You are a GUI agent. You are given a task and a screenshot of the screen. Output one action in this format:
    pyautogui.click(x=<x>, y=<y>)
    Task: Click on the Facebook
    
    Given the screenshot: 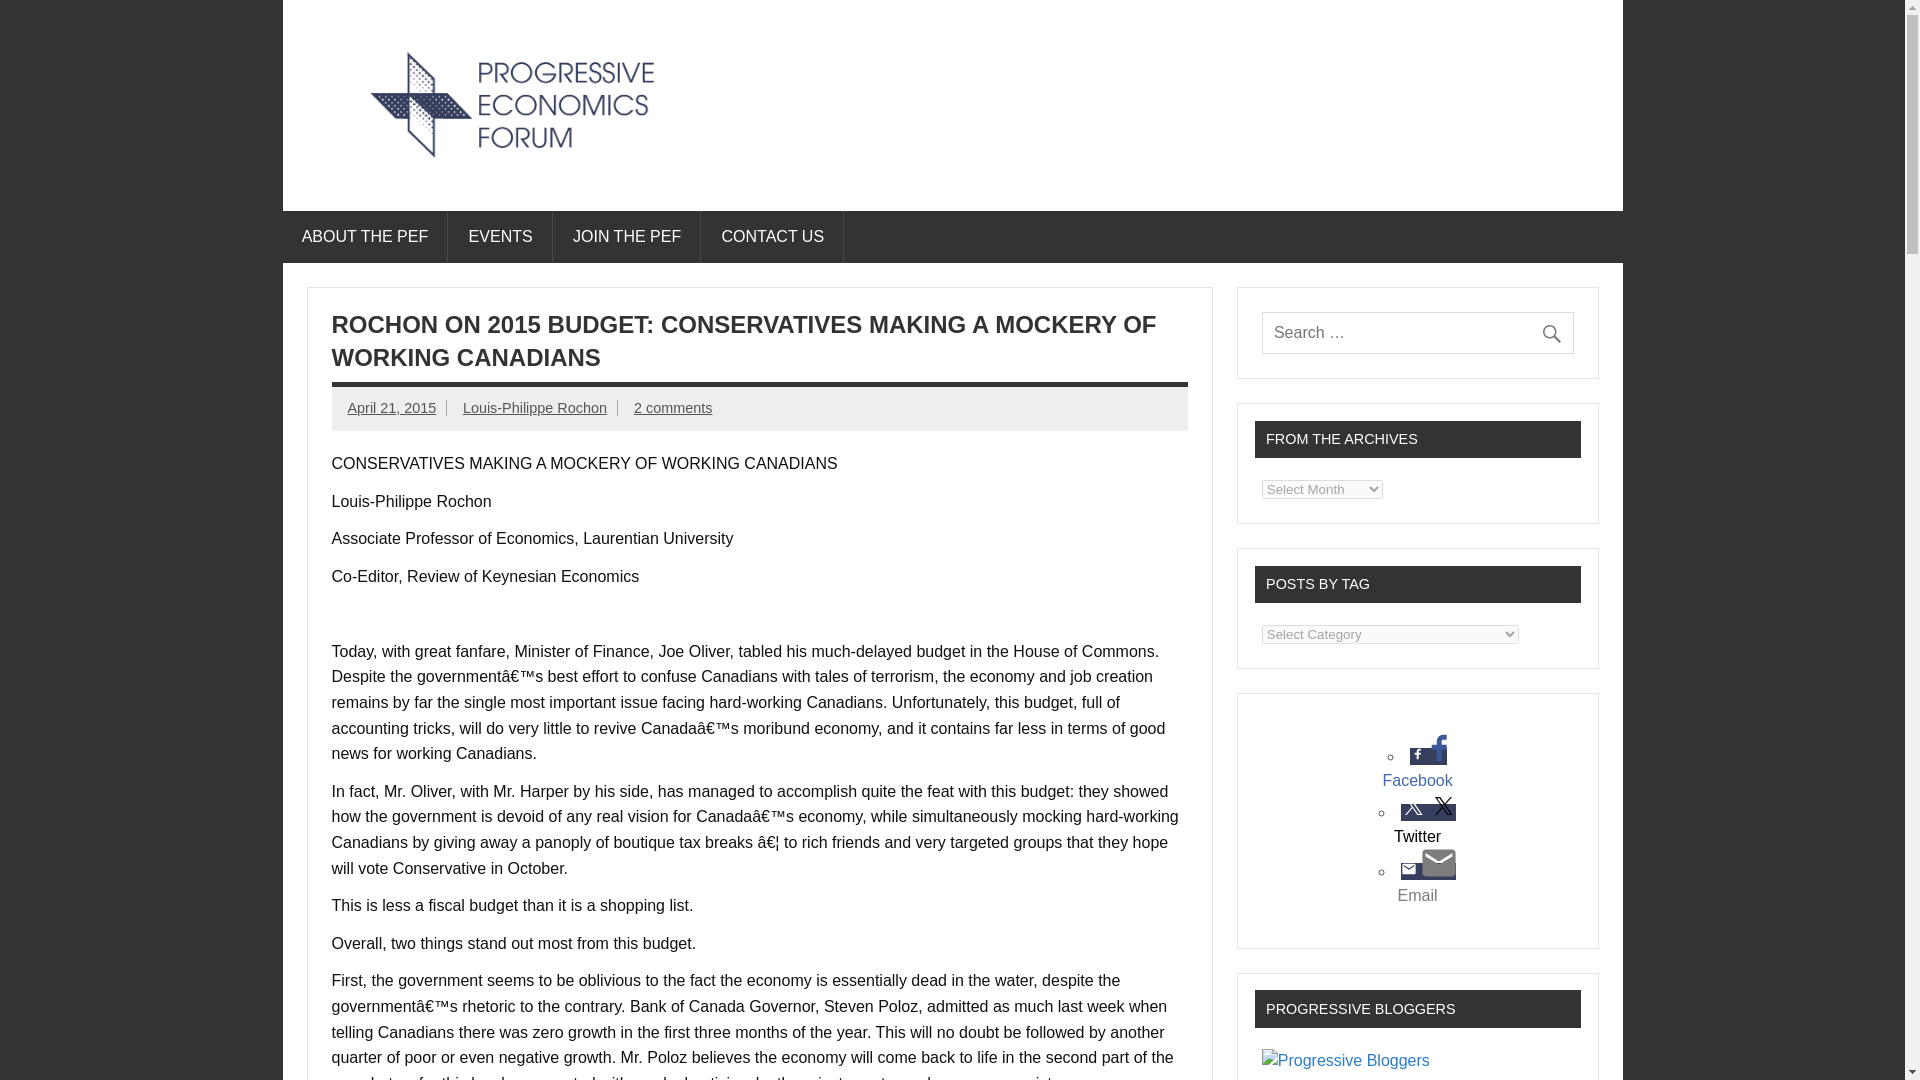 What is the action you would take?
    pyautogui.click(x=1418, y=780)
    